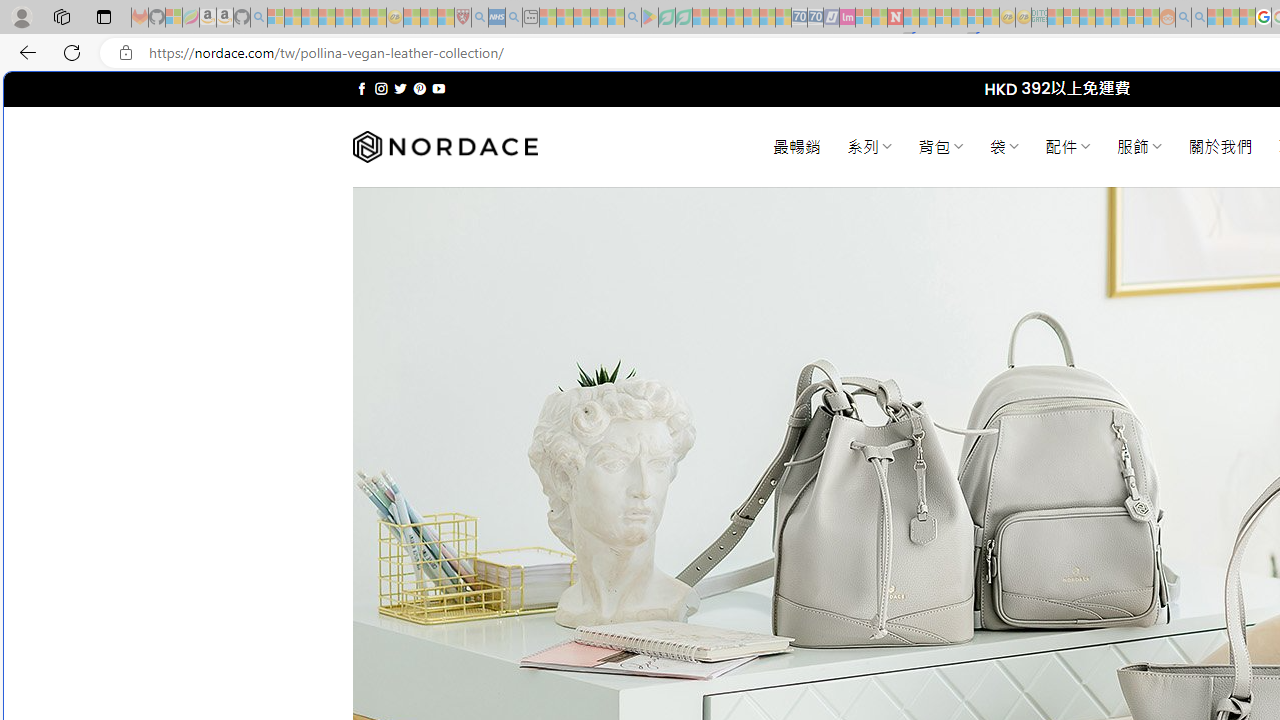 Image resolution: width=1280 pixels, height=720 pixels. What do you see at coordinates (1056, 18) in the screenshot?
I see `MSNBC - MSN - Sleeping` at bounding box center [1056, 18].